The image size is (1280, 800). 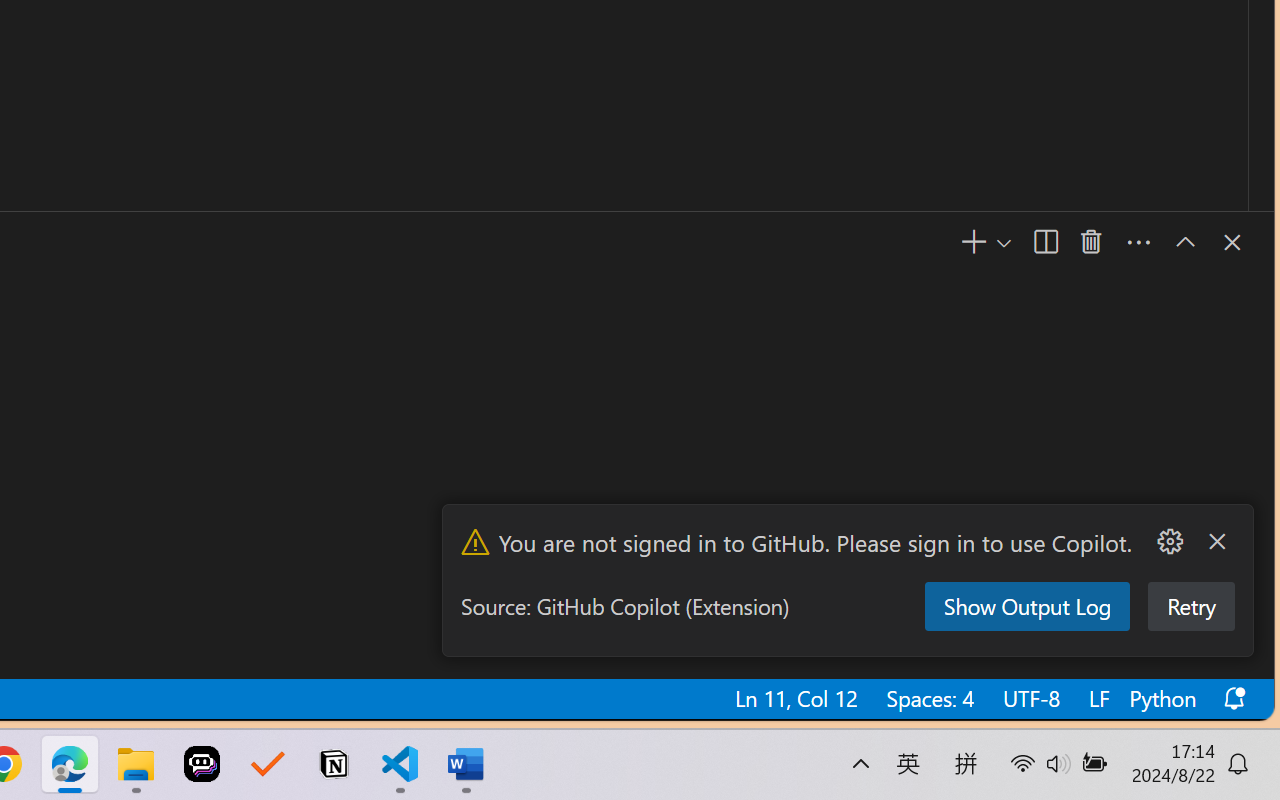 What do you see at coordinates (1097, 698) in the screenshot?
I see `LF` at bounding box center [1097, 698].